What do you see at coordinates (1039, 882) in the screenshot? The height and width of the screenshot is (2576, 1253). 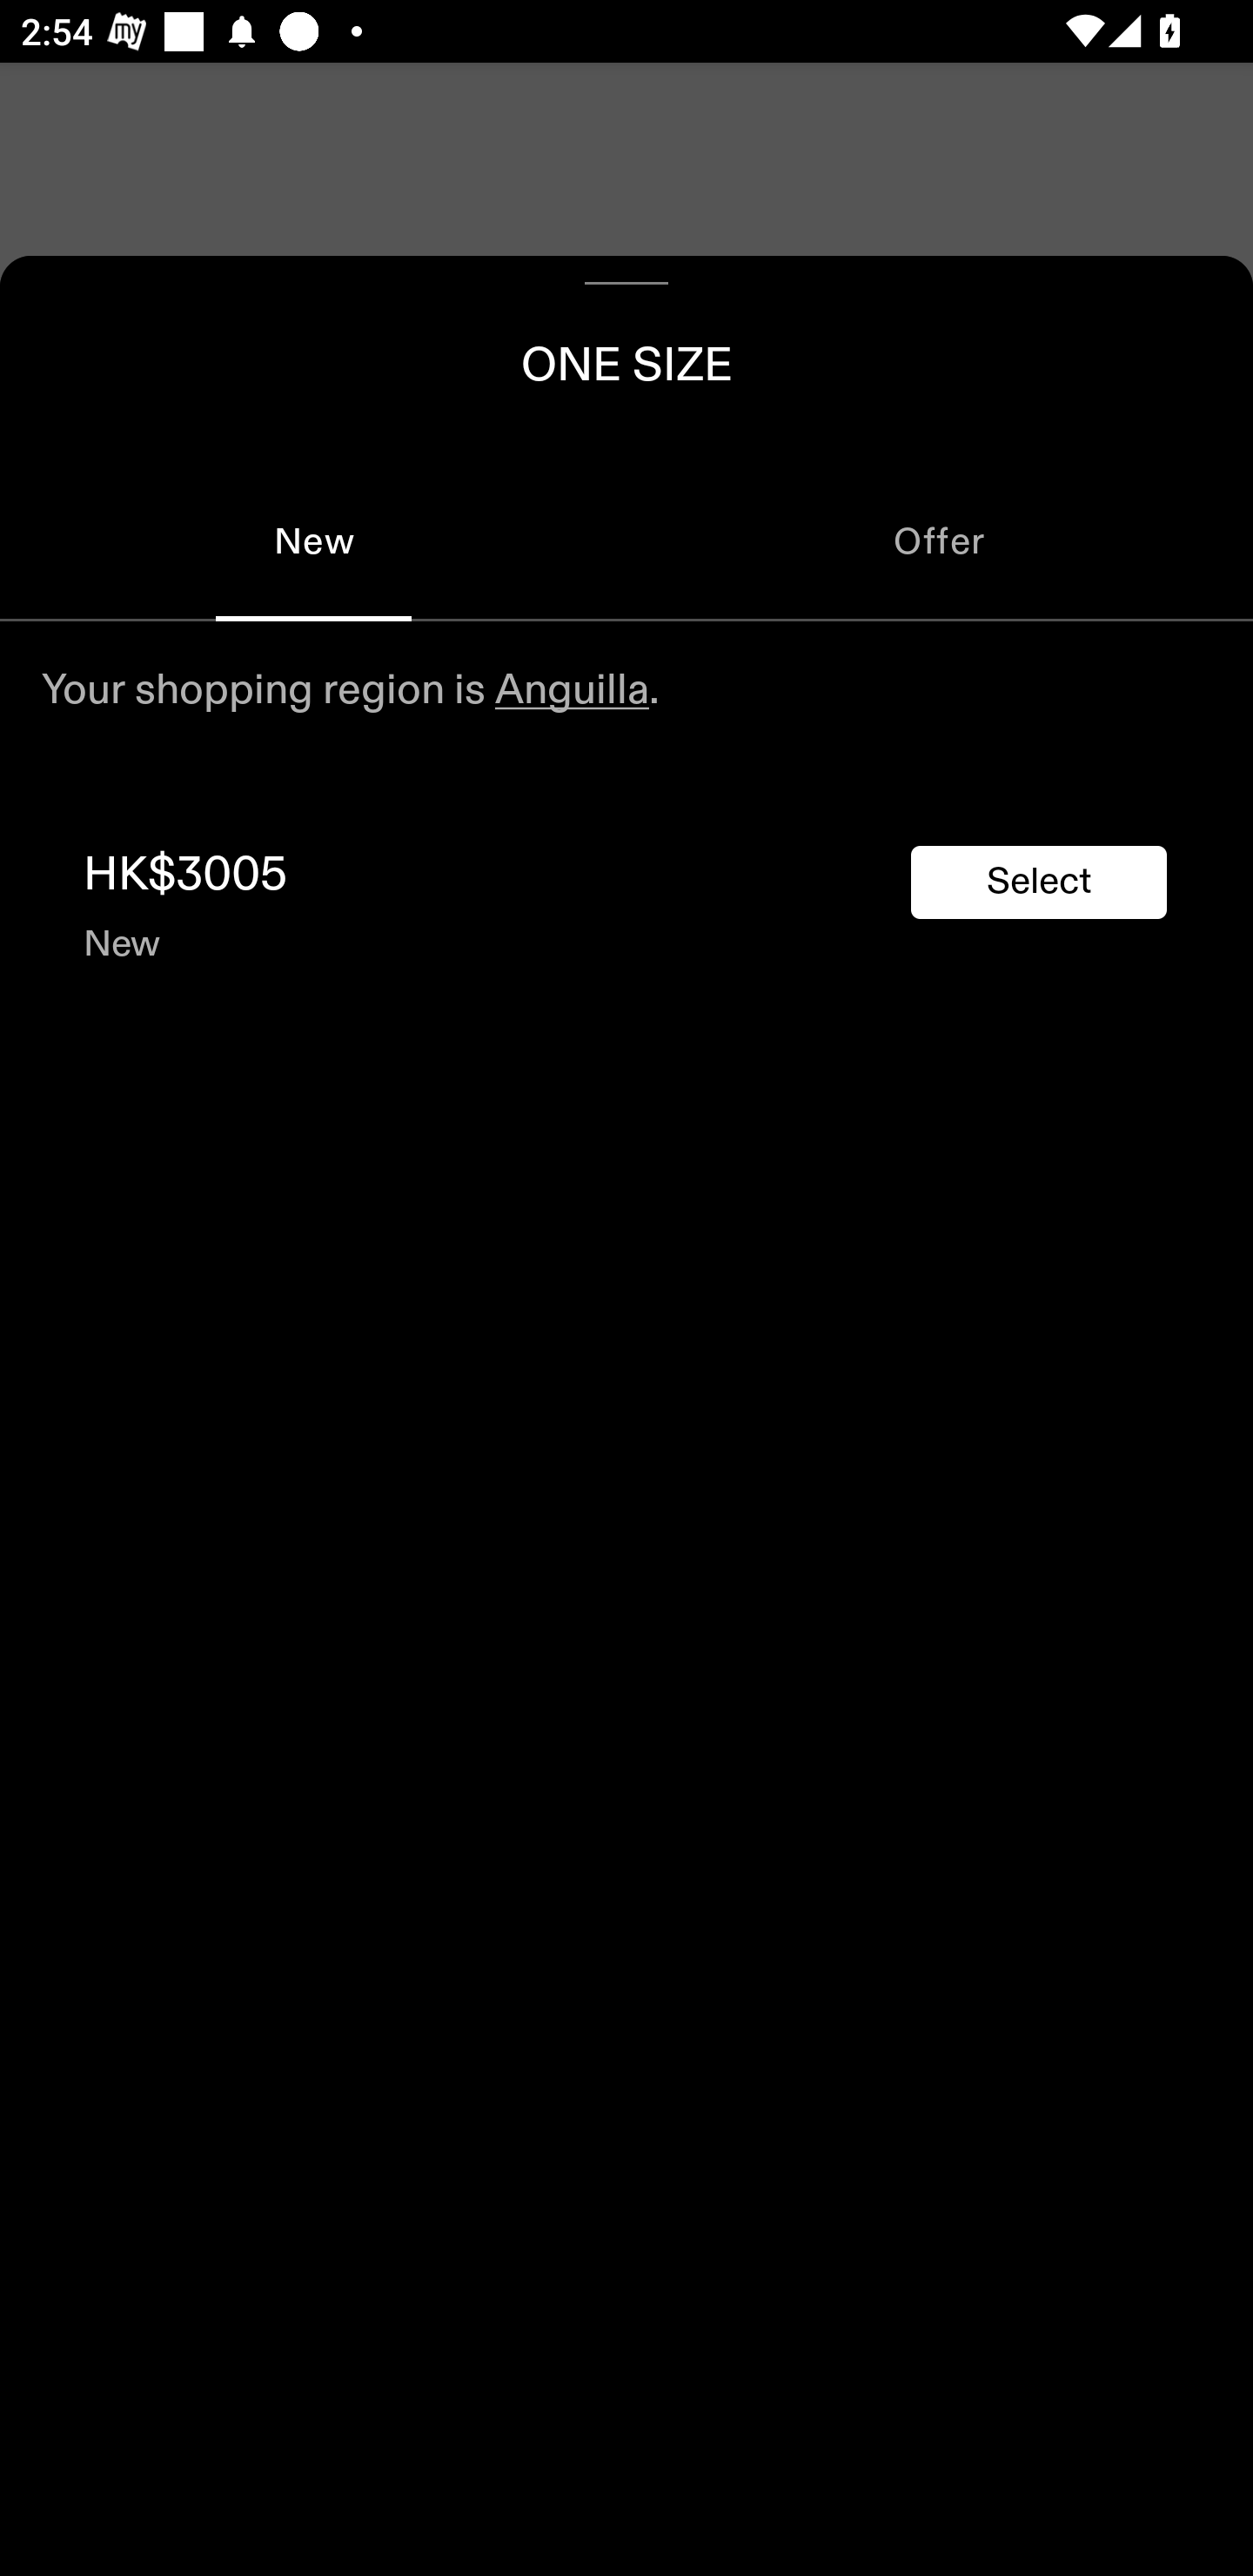 I see `Select` at bounding box center [1039, 882].